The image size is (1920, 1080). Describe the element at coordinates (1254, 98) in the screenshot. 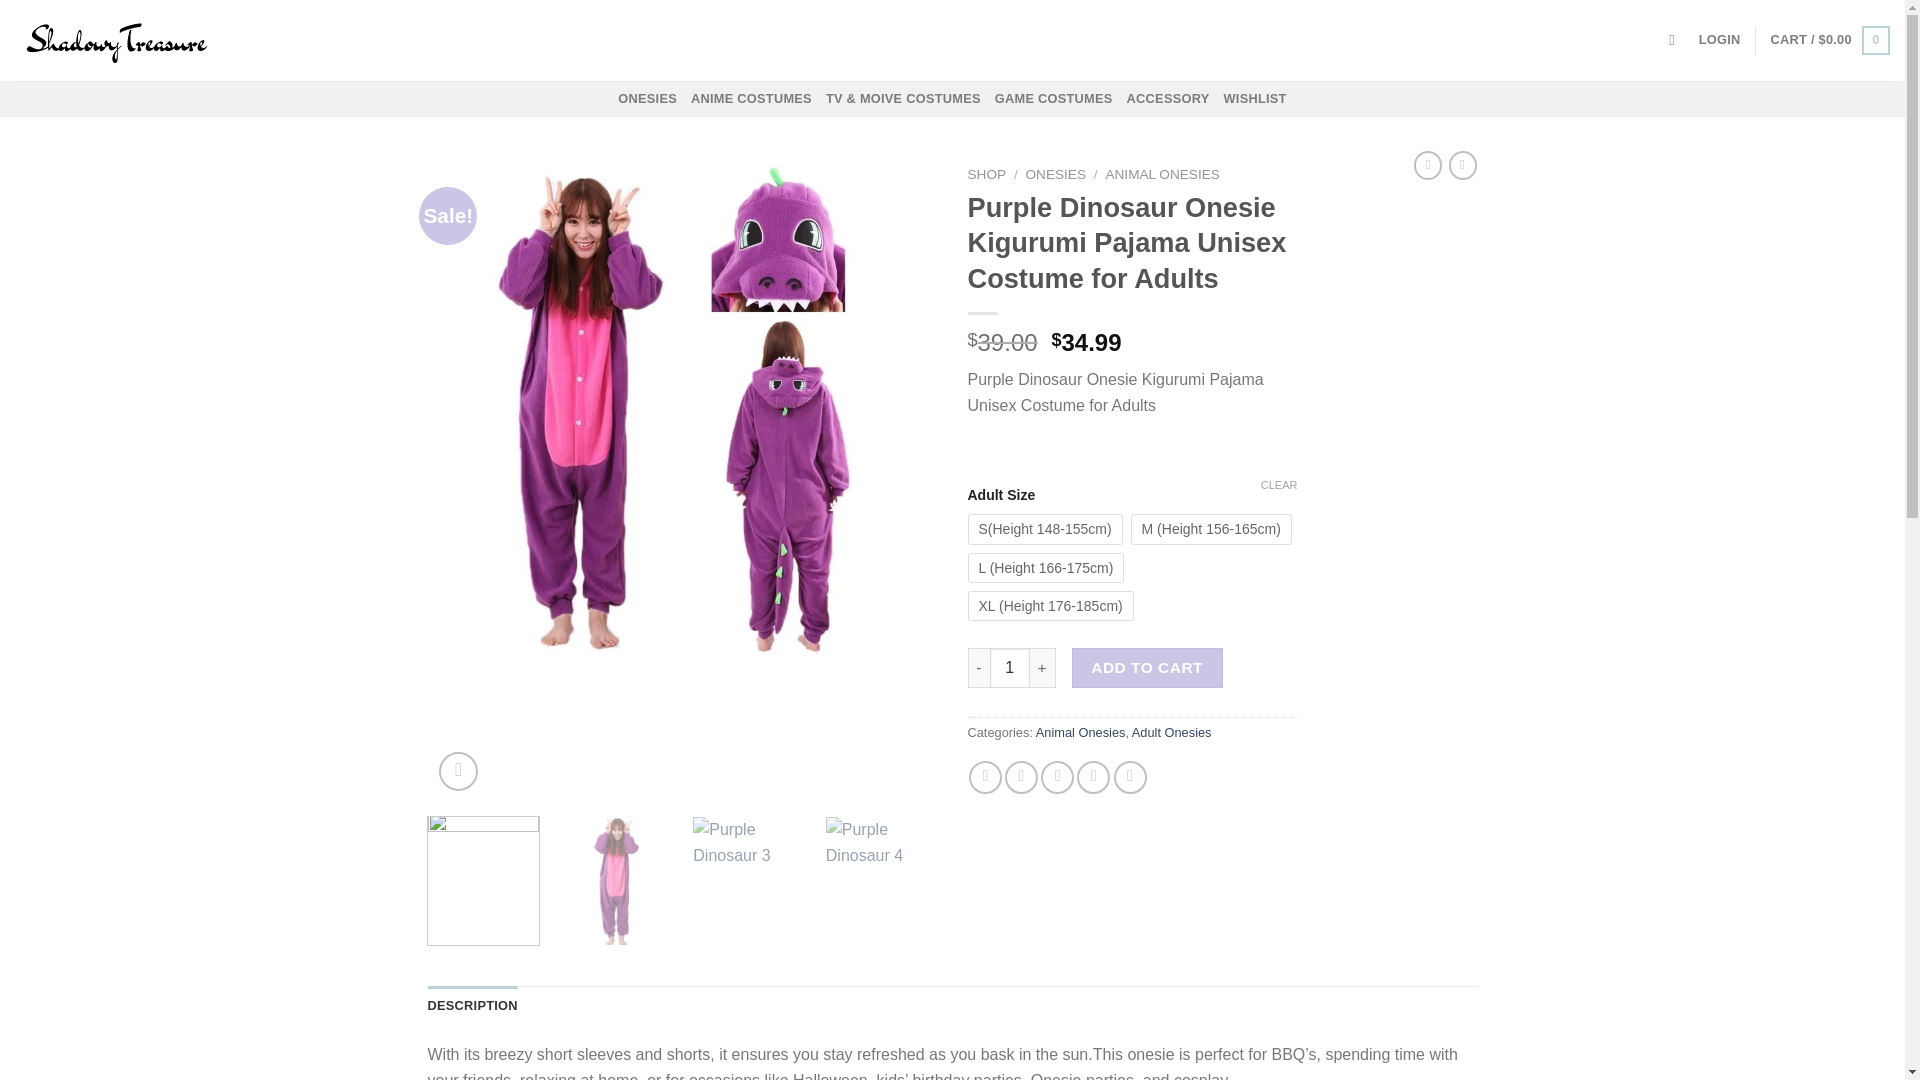

I see `WISHLIST` at that location.